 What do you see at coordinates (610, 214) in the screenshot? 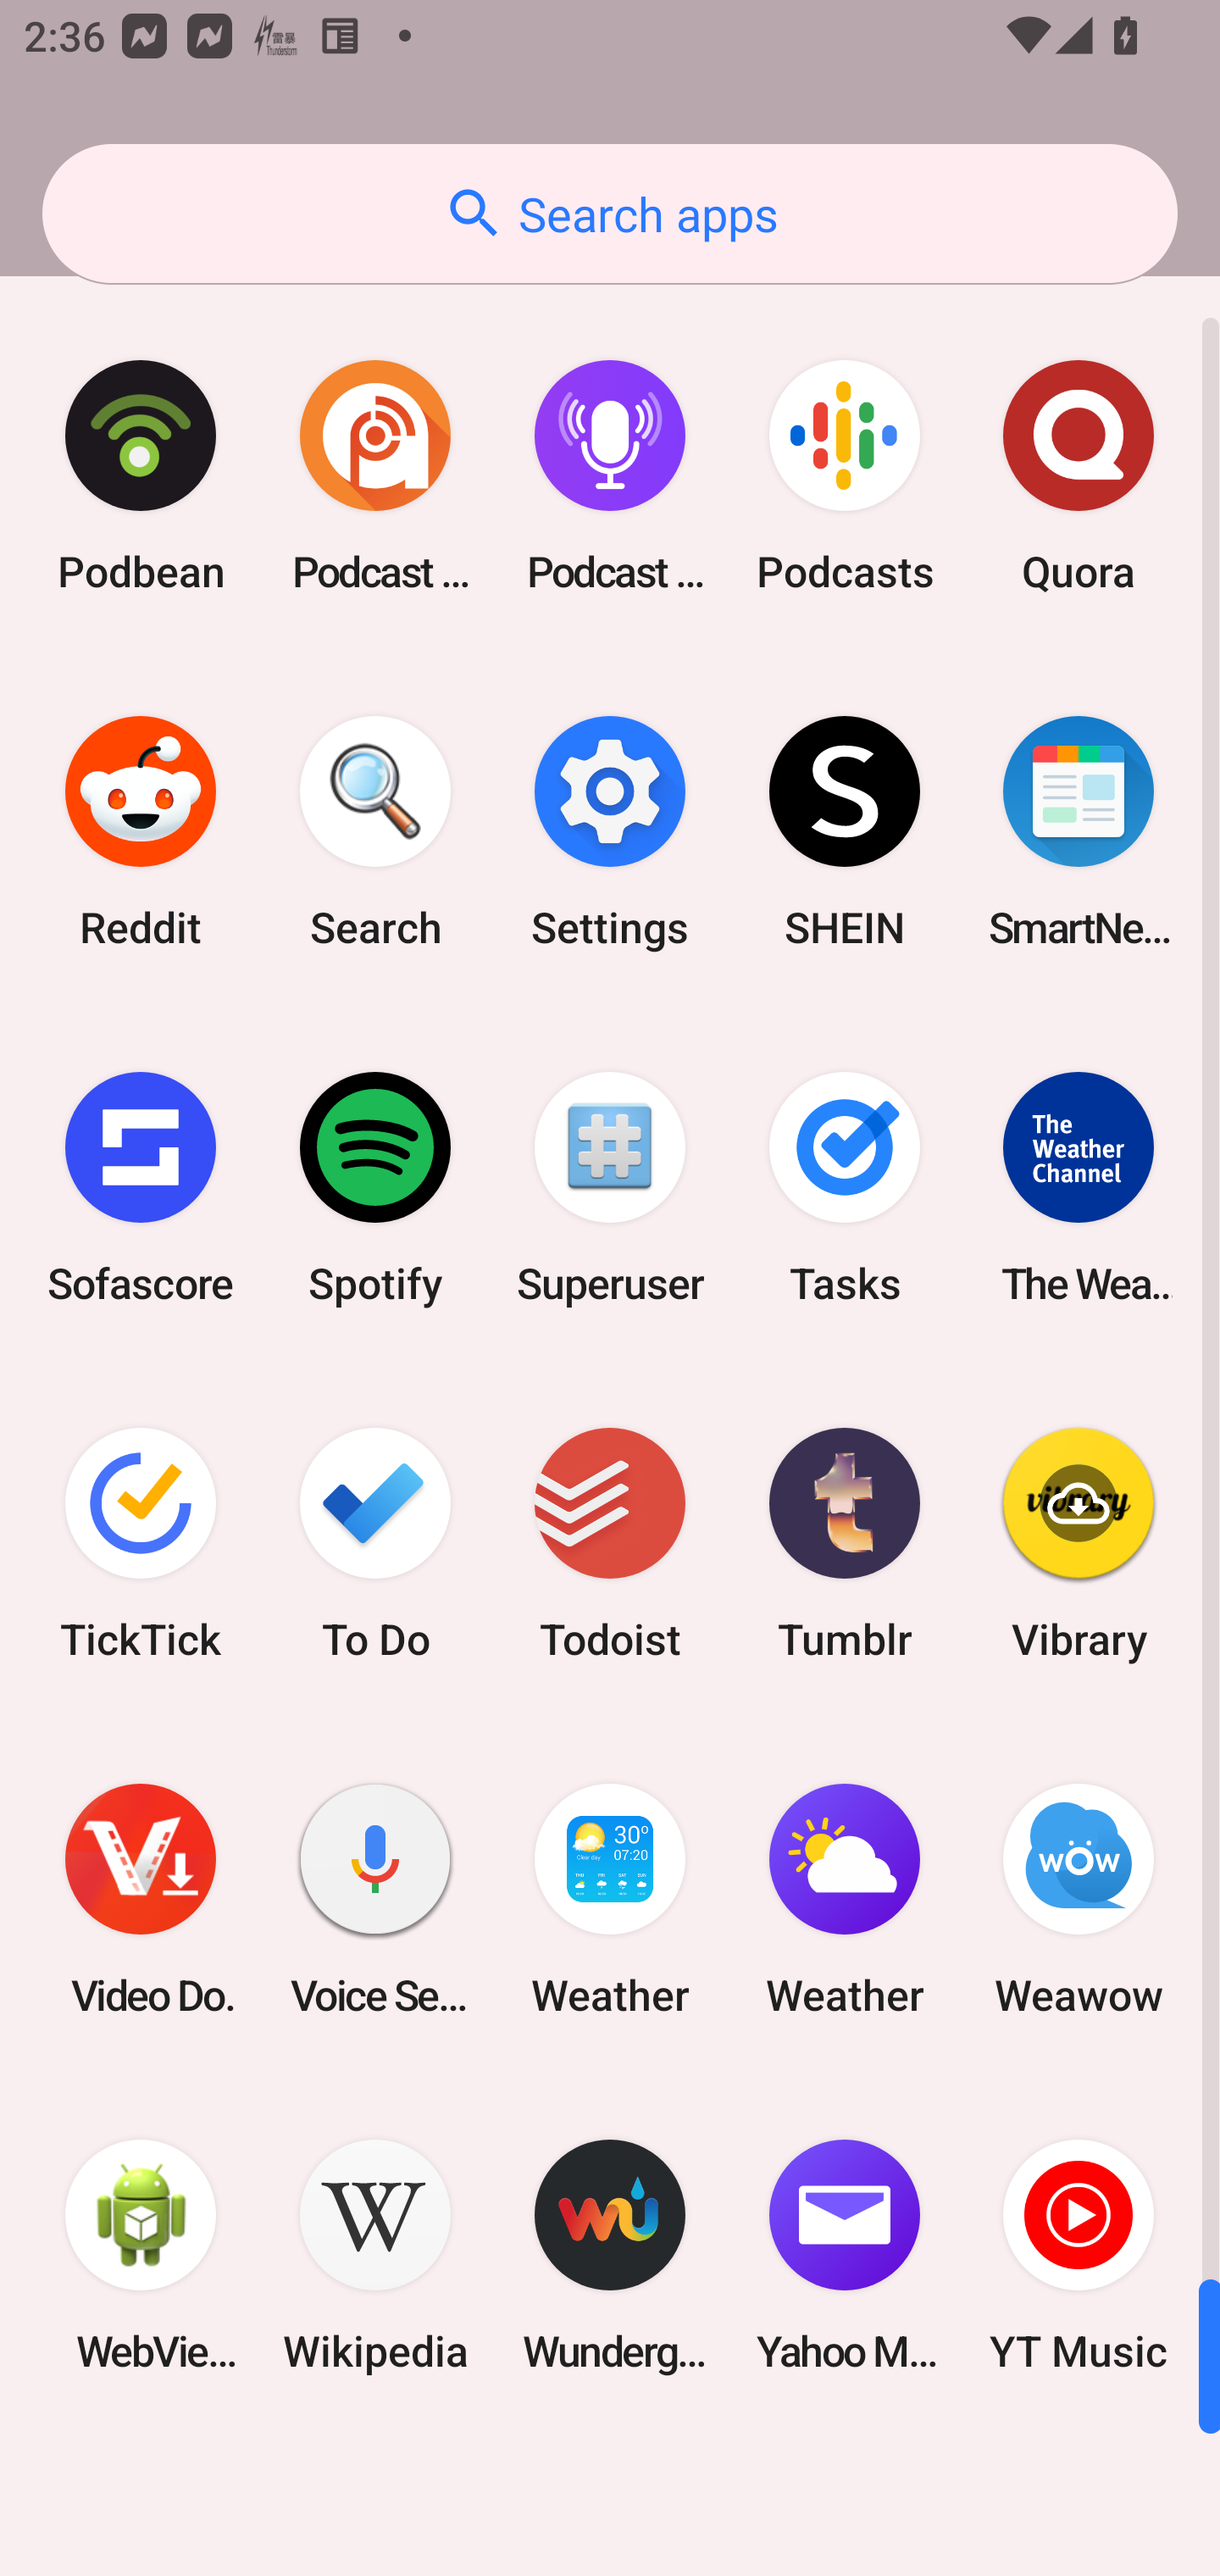
I see `  Search apps` at bounding box center [610, 214].